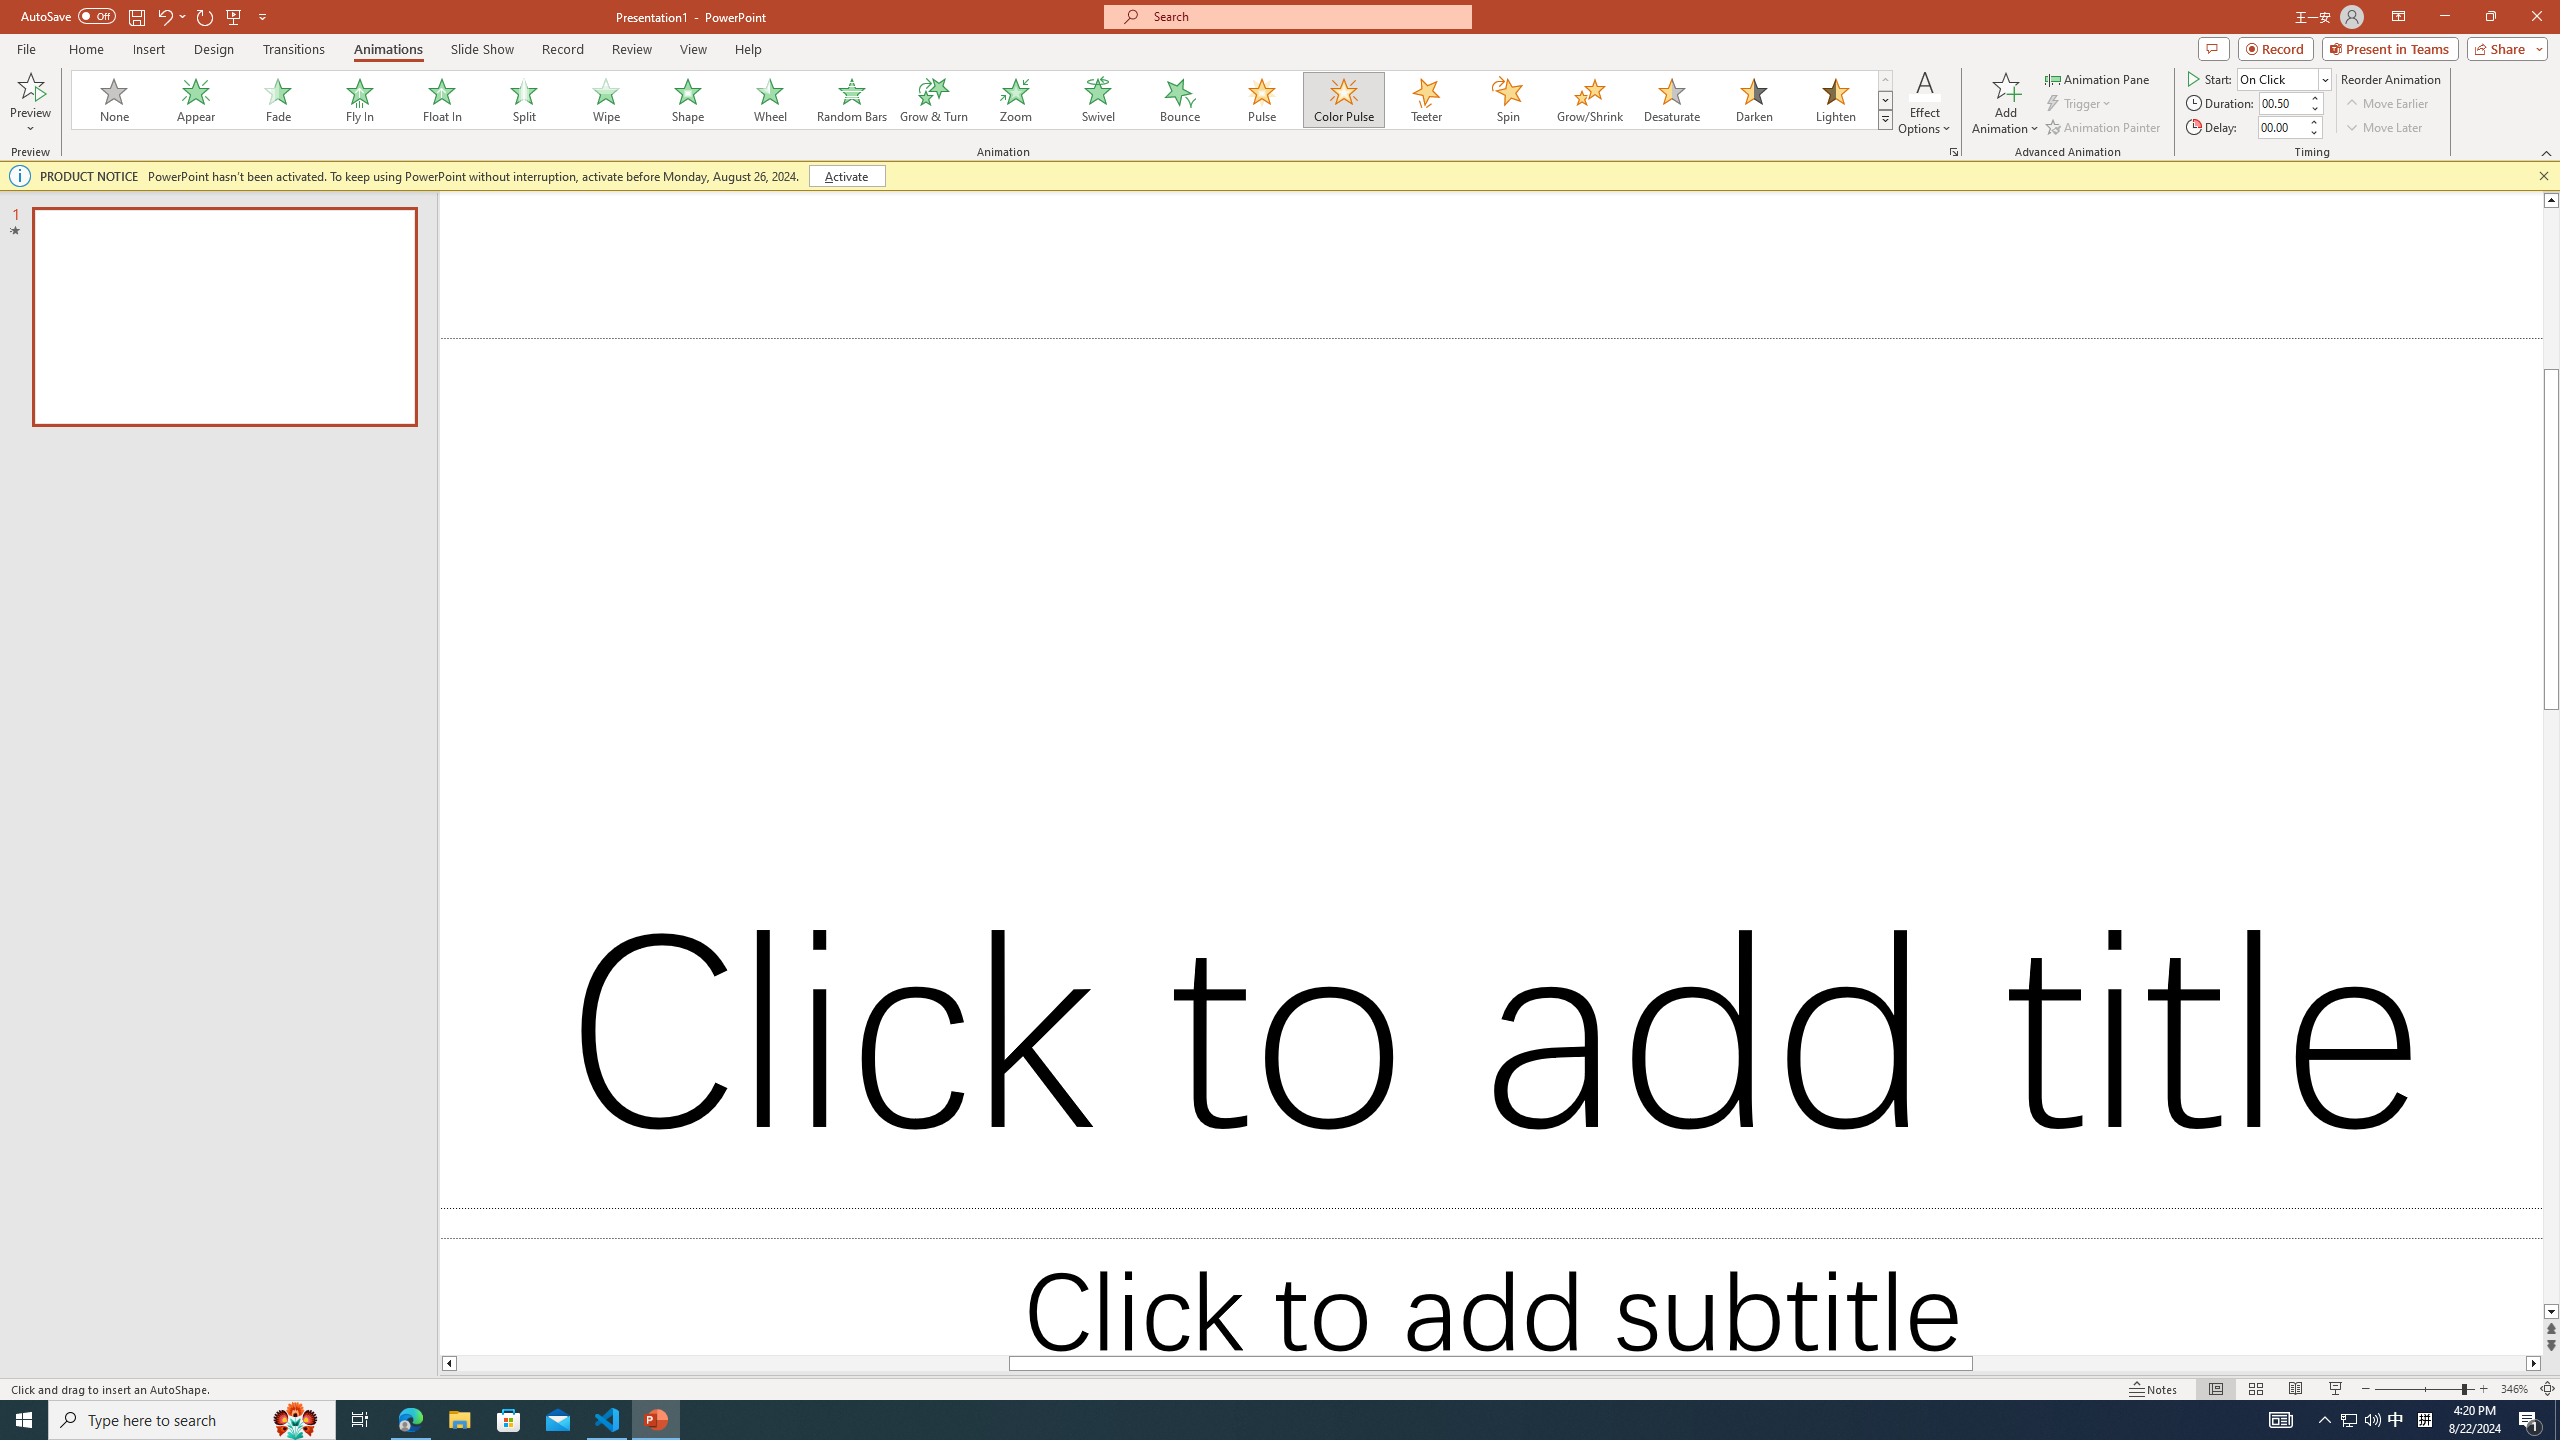  What do you see at coordinates (524, 100) in the screenshot?
I see `Split` at bounding box center [524, 100].